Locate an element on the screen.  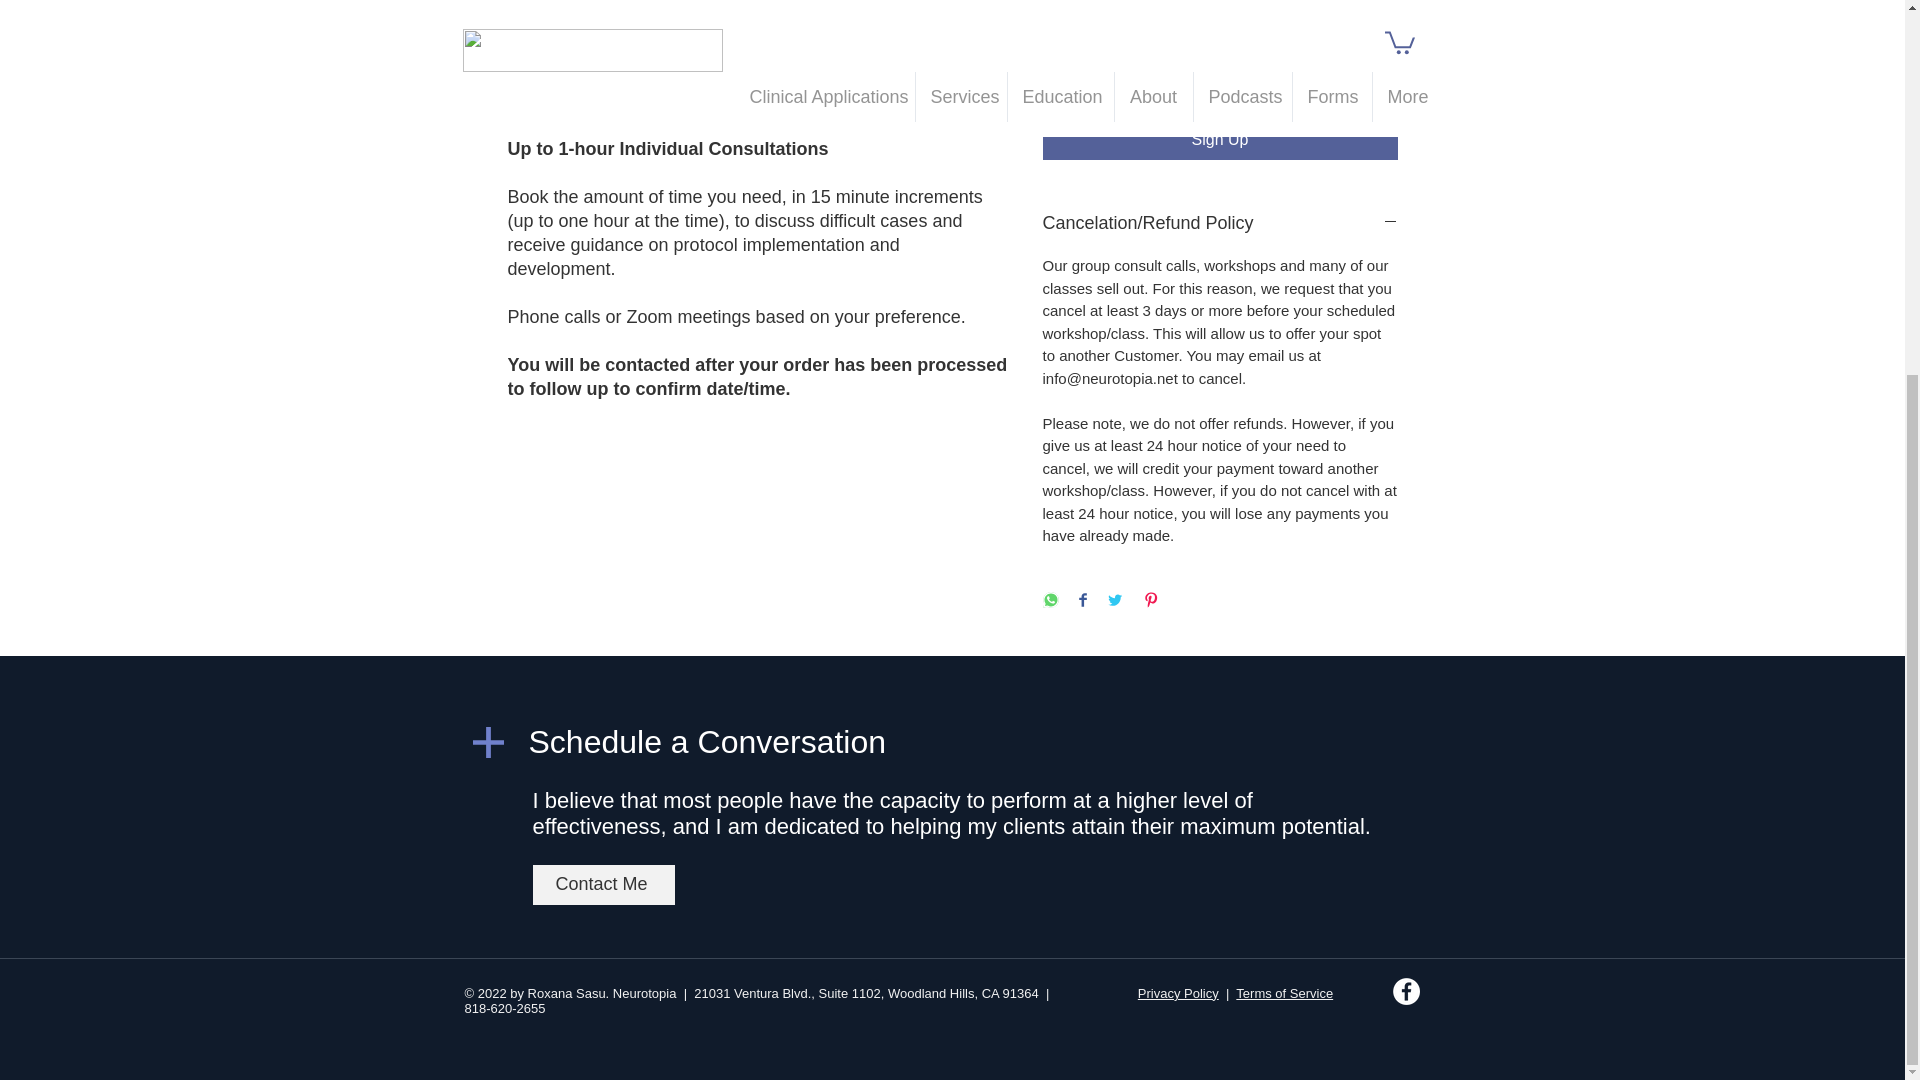
Sign Up is located at coordinates (1220, 139).